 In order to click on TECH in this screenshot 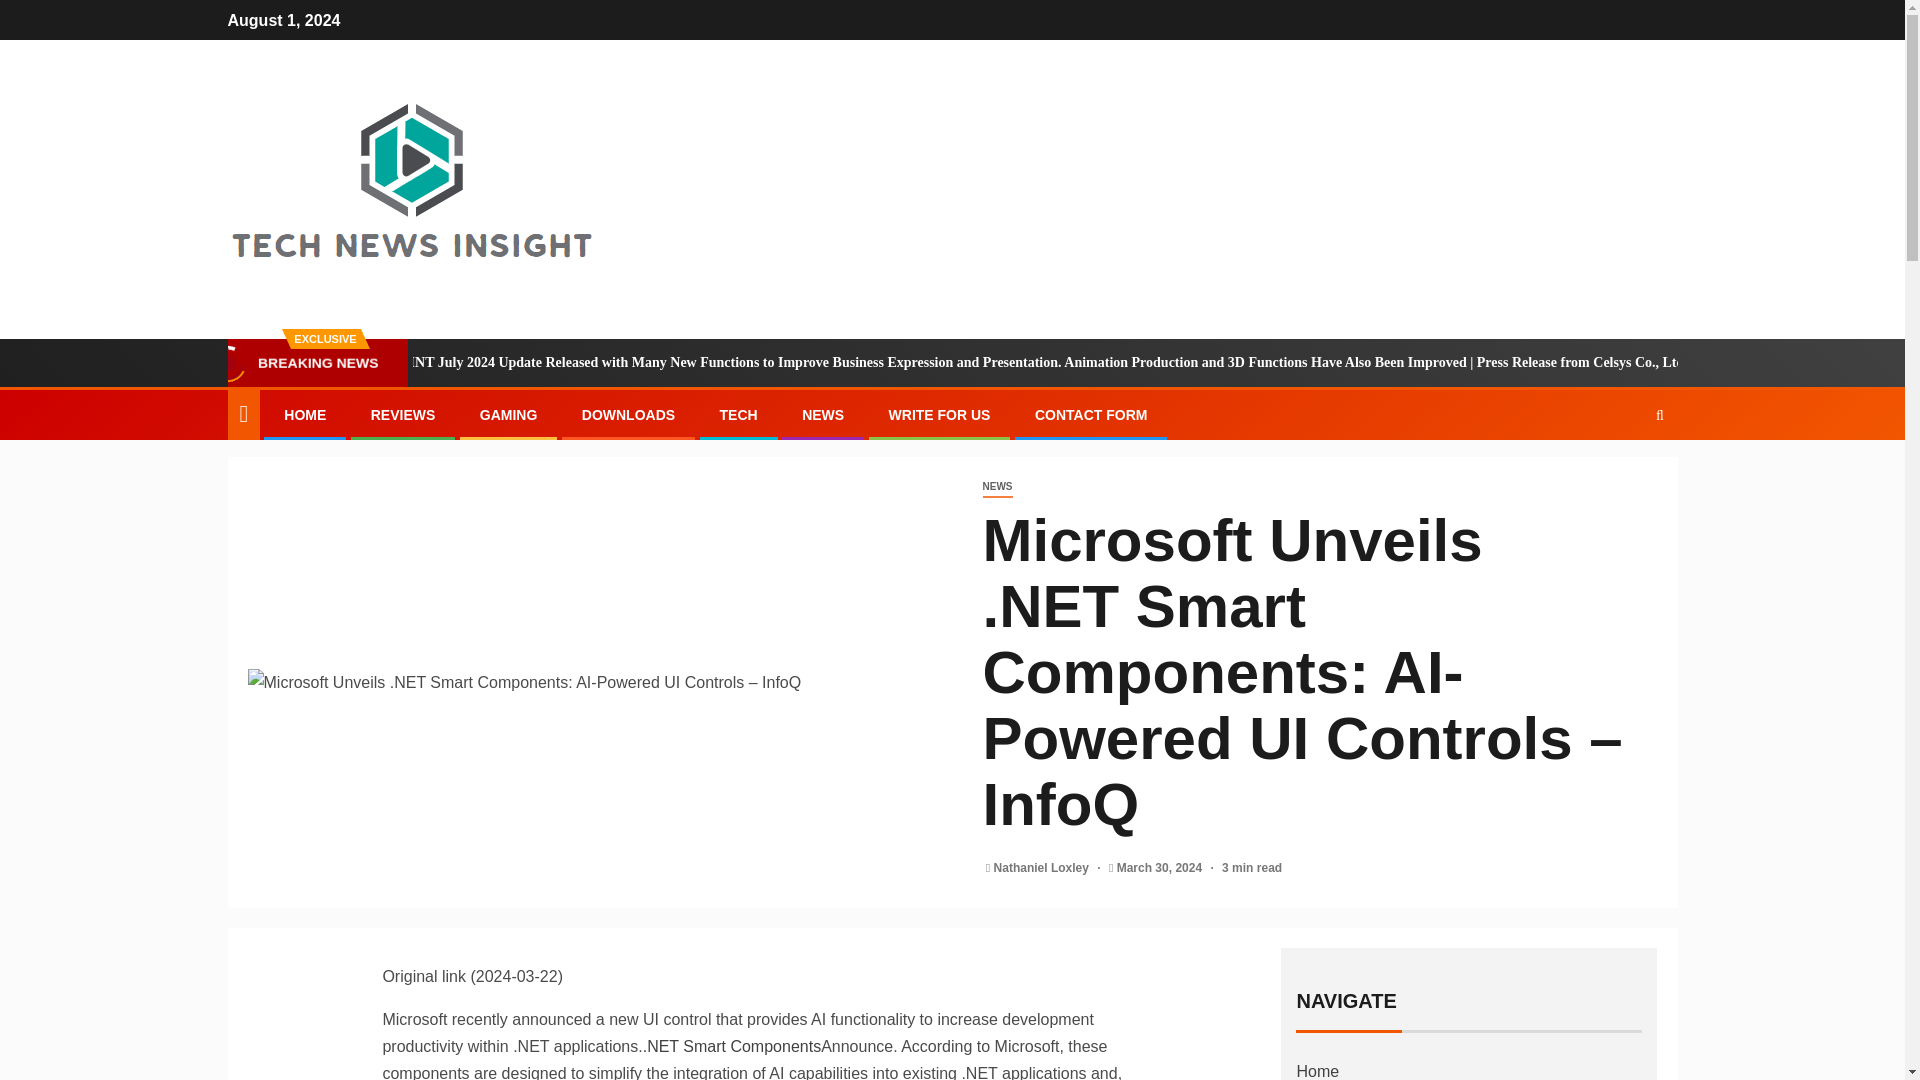, I will do `click(739, 415)`.